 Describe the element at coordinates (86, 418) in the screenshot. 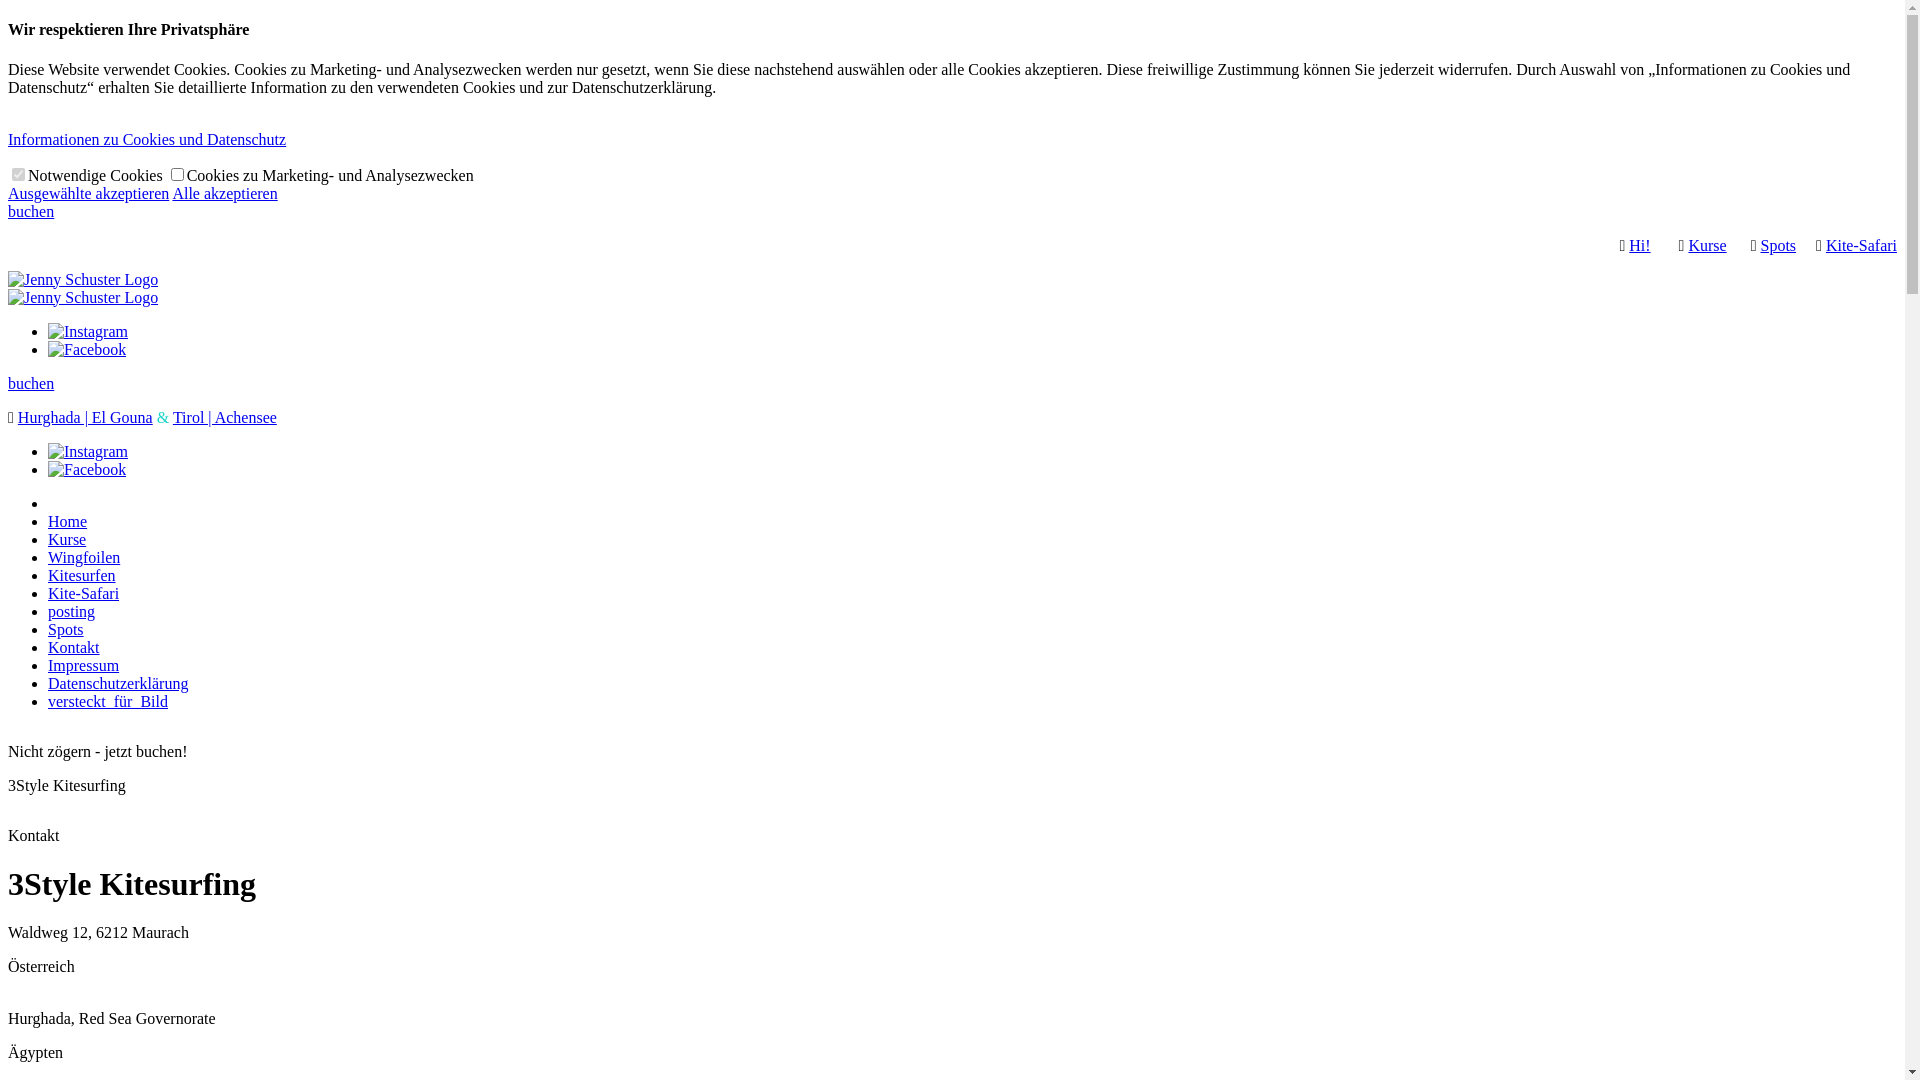

I see `Hurghada | El Gouna` at that location.